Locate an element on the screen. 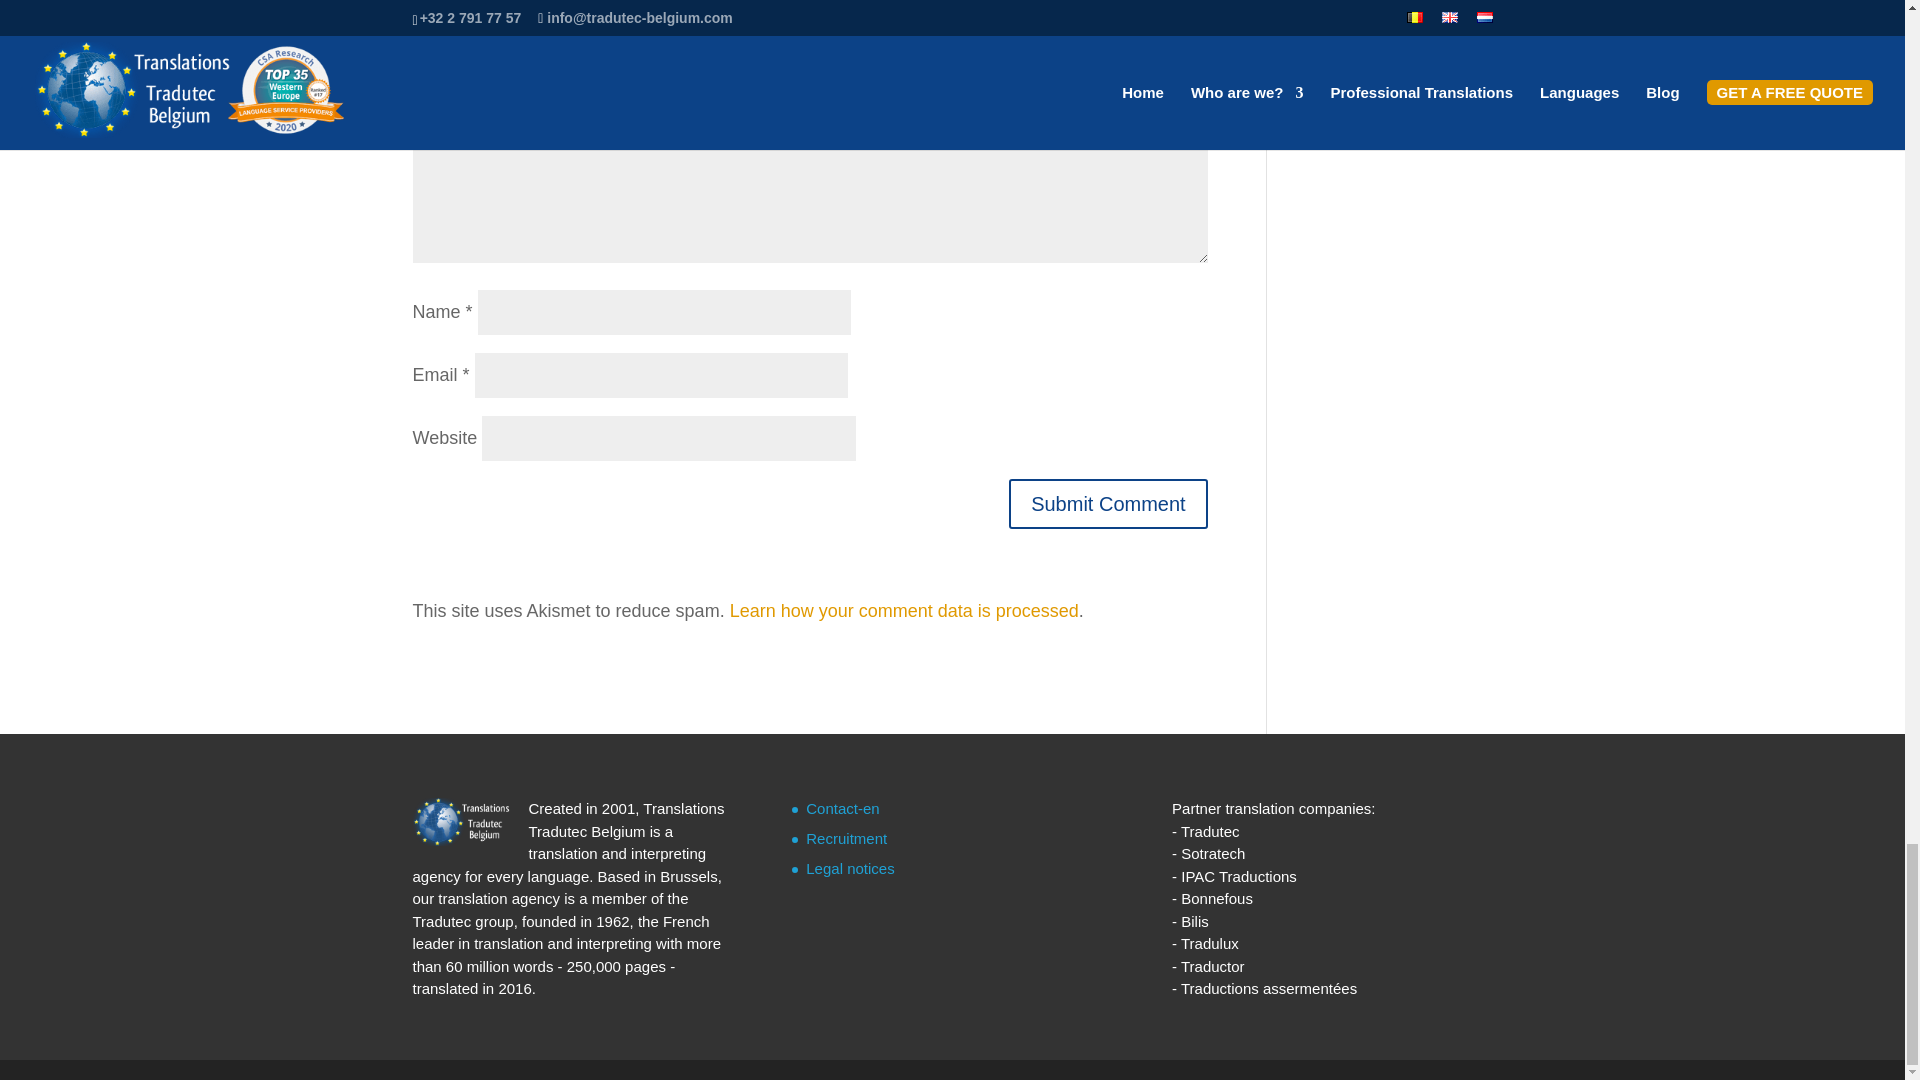 Image resolution: width=1920 pixels, height=1080 pixels. Contact-en is located at coordinates (842, 808).